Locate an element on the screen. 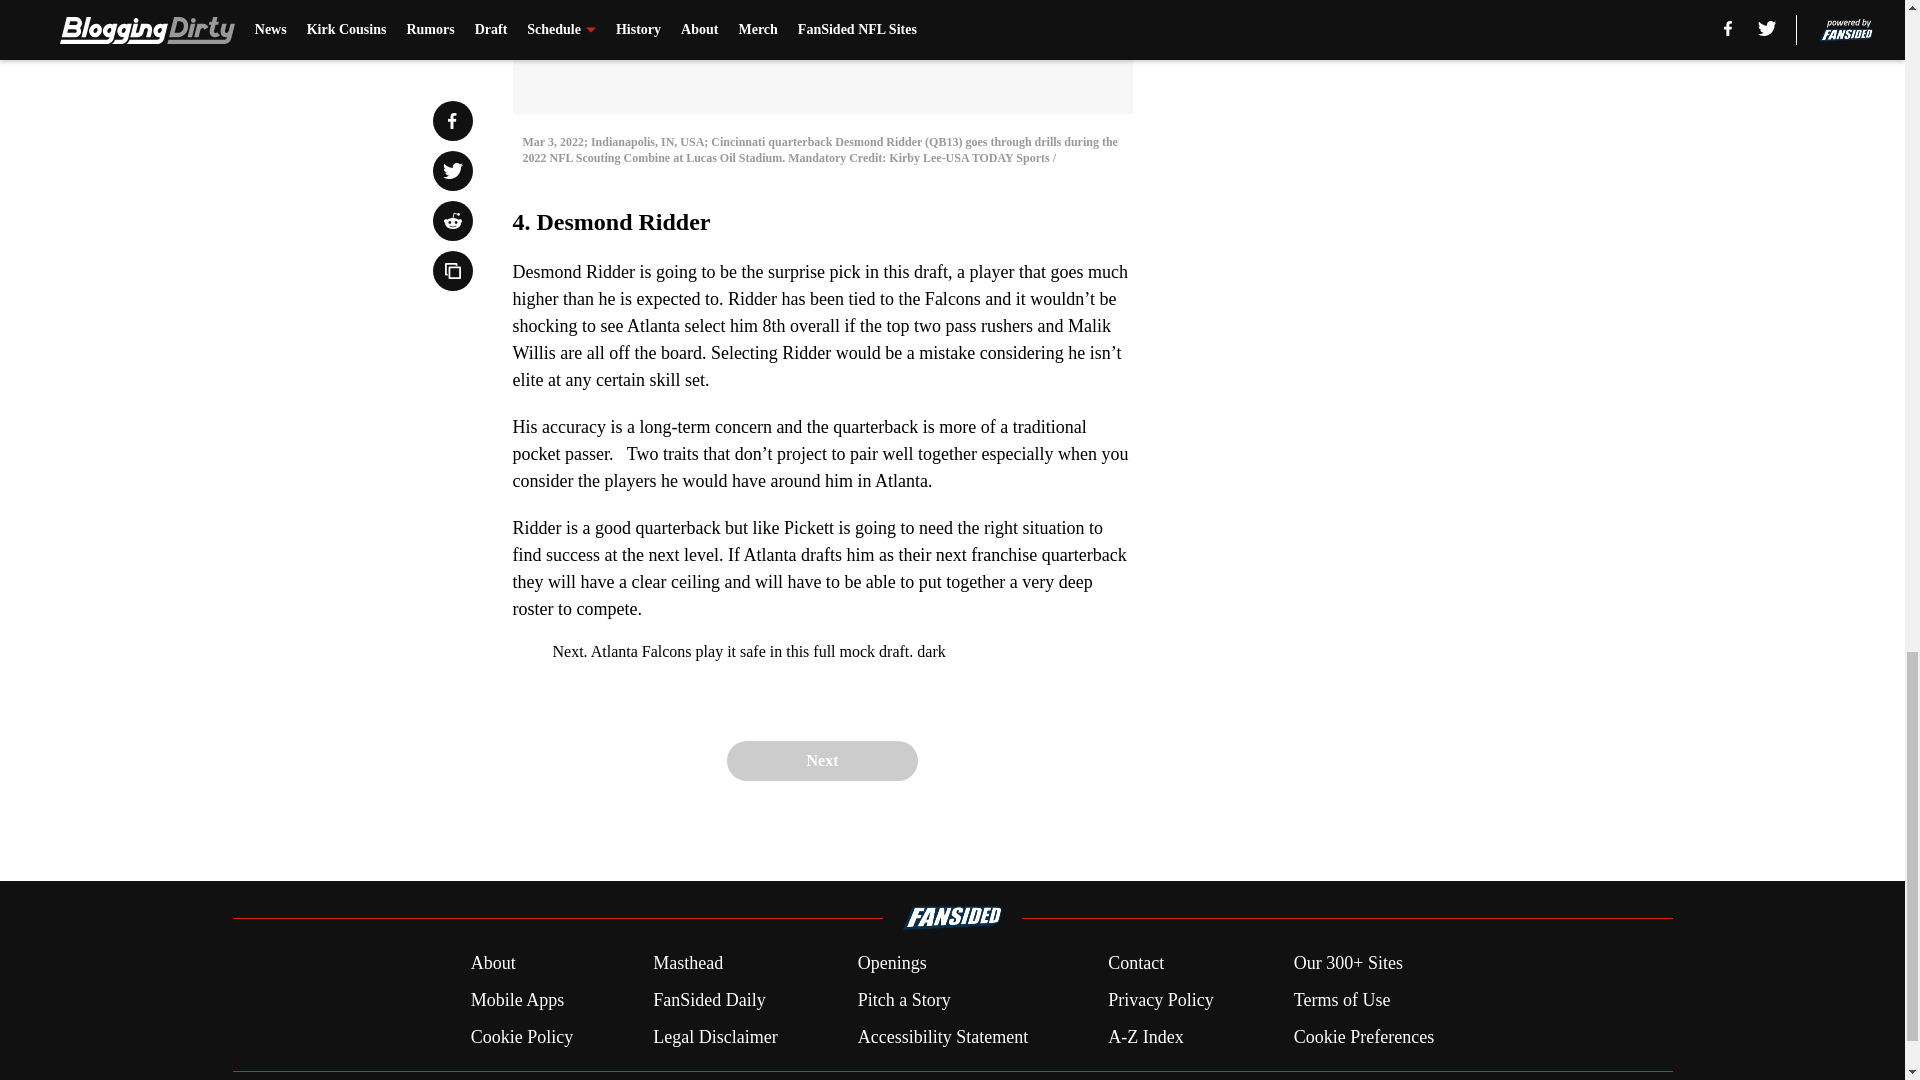 The height and width of the screenshot is (1080, 1920). Openings is located at coordinates (892, 964).